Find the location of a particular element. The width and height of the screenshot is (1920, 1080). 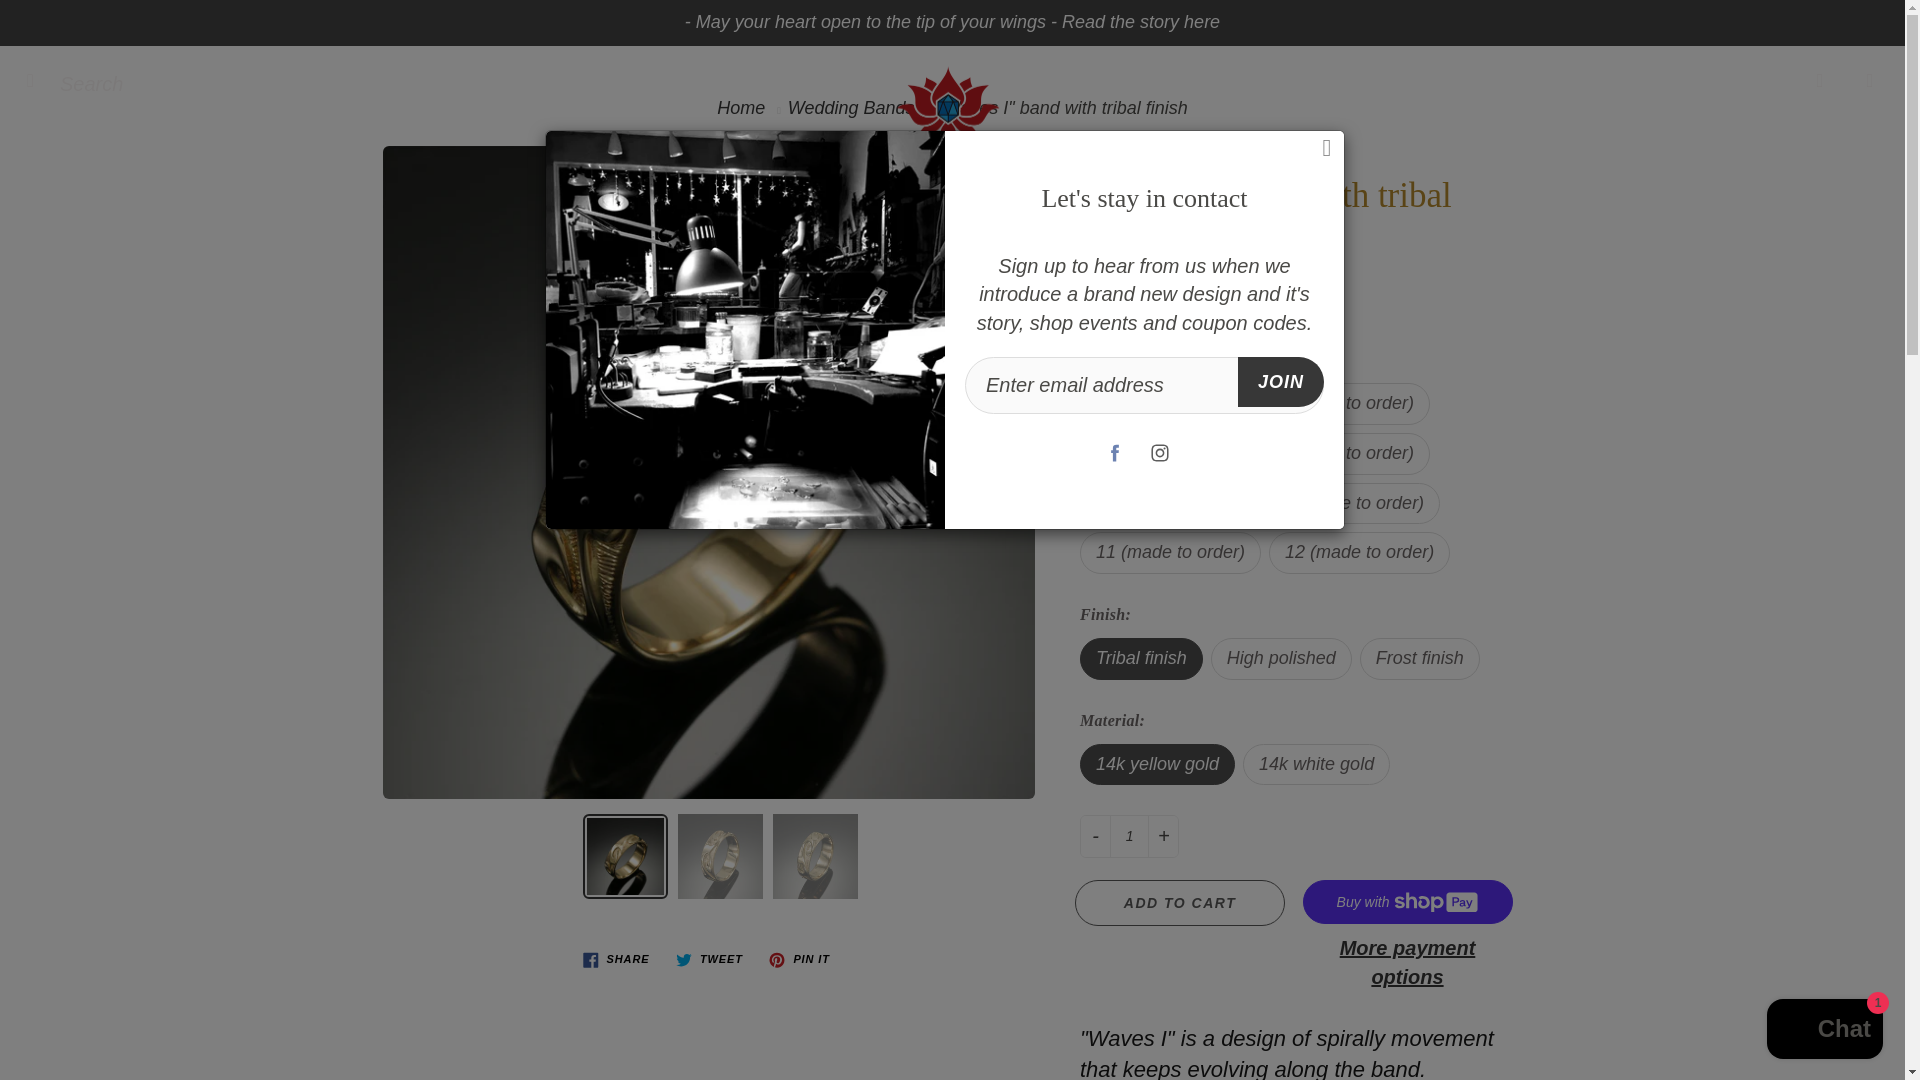

COLLECTIONS is located at coordinates (849, 270).